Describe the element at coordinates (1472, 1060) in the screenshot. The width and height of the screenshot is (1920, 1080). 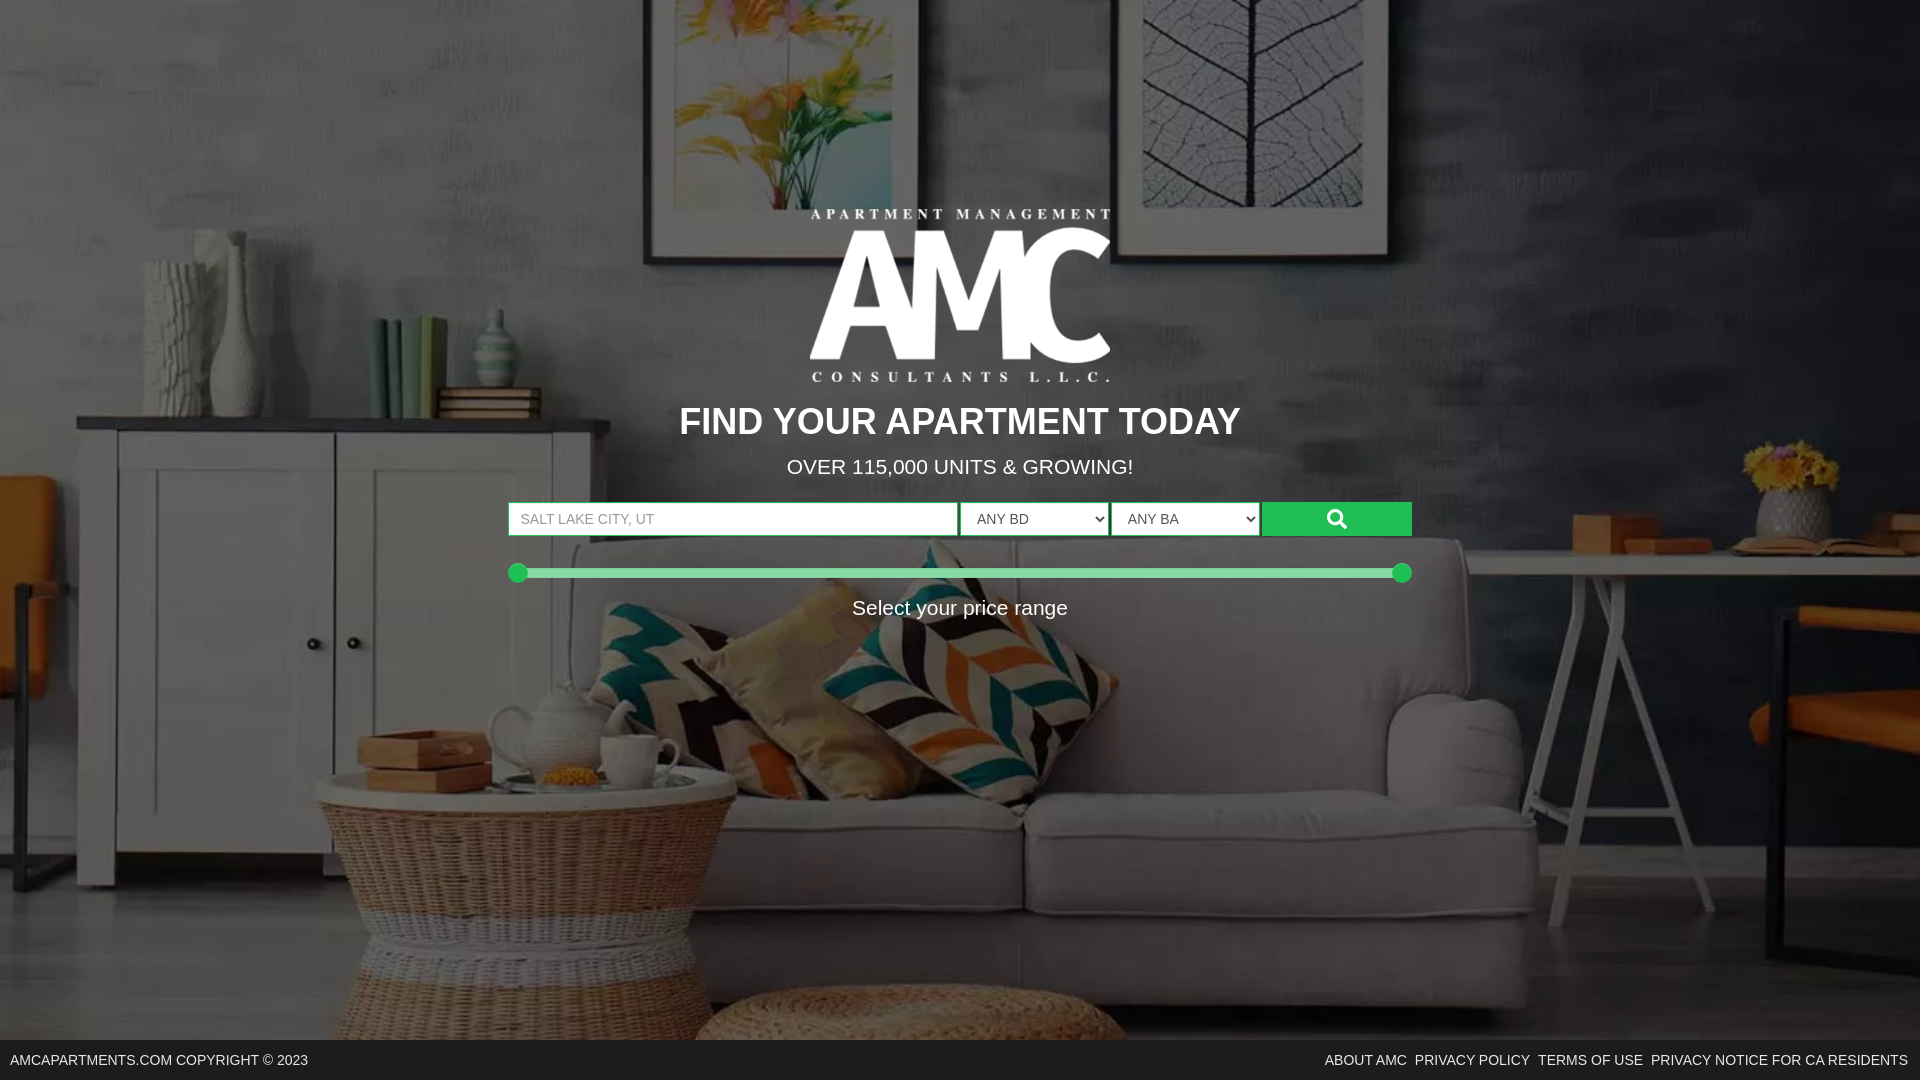
I see `PRIVACY POLICY` at that location.